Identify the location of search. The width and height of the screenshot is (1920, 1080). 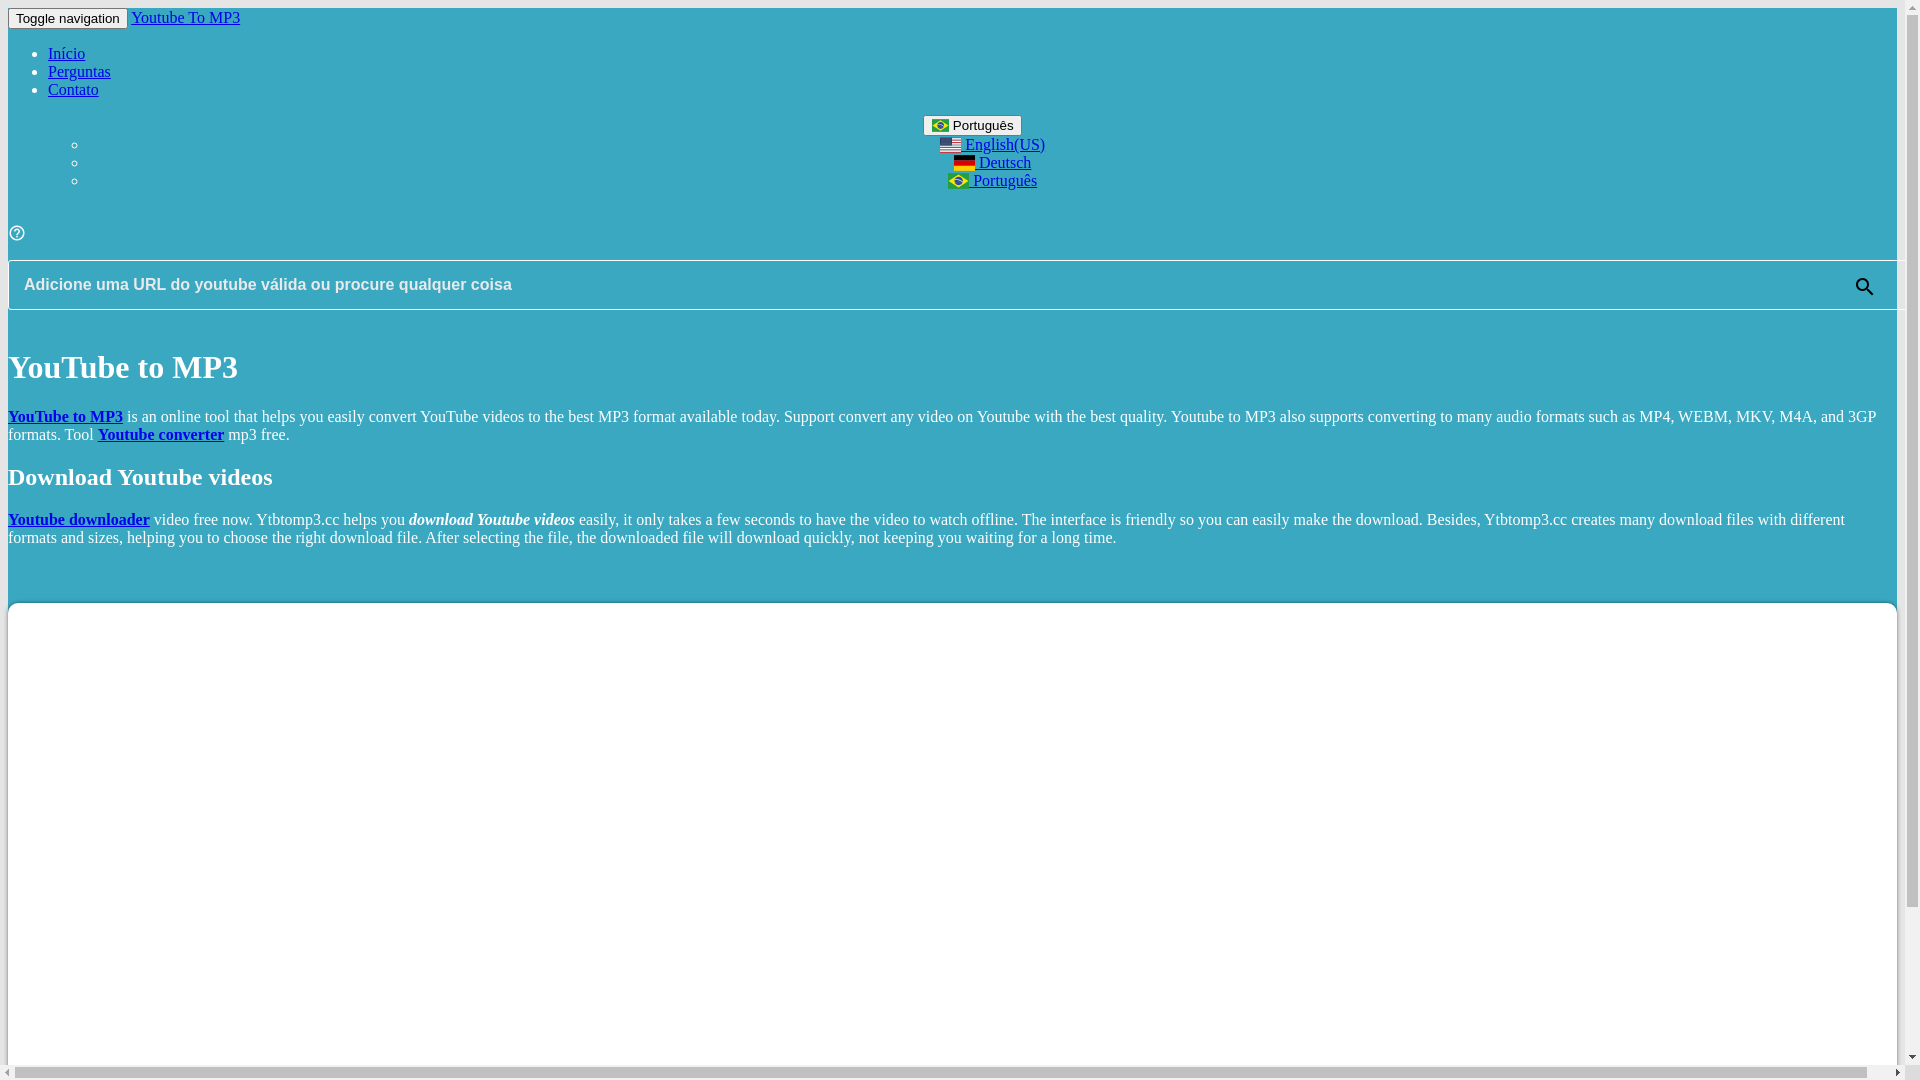
(1865, 287).